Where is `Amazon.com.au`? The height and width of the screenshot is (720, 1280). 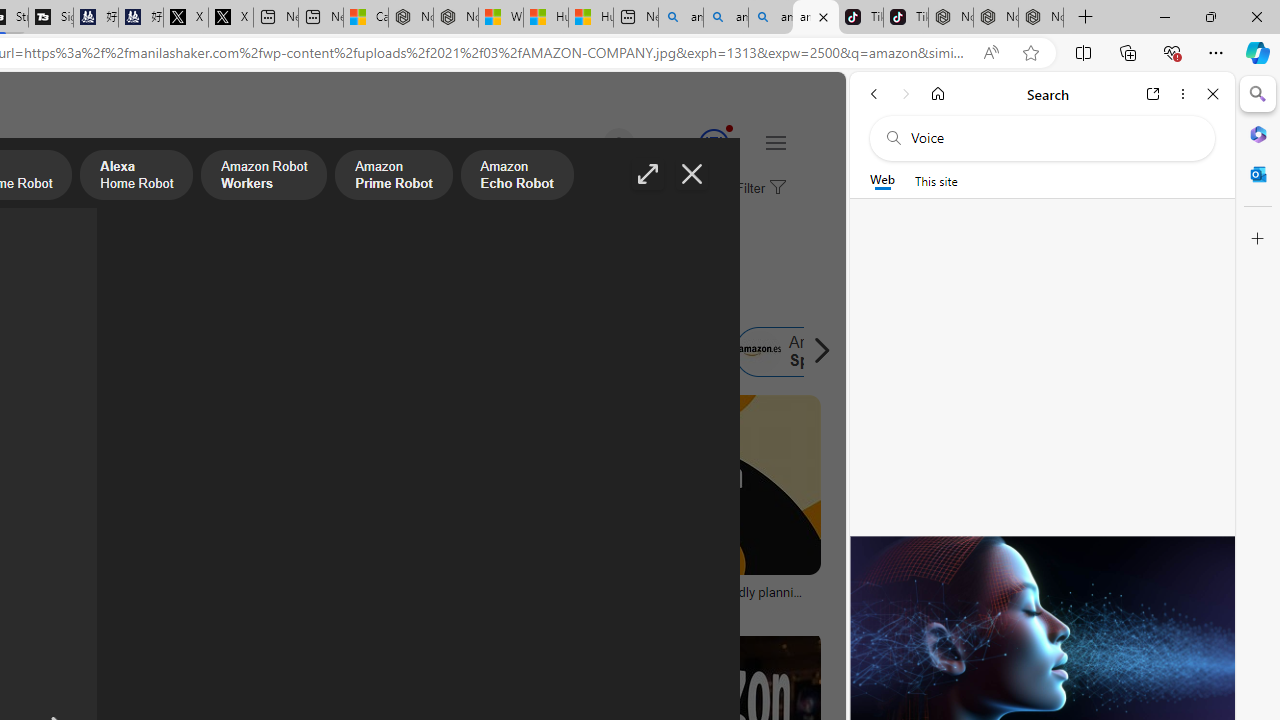 Amazon.com.au is located at coordinates (270, 352).